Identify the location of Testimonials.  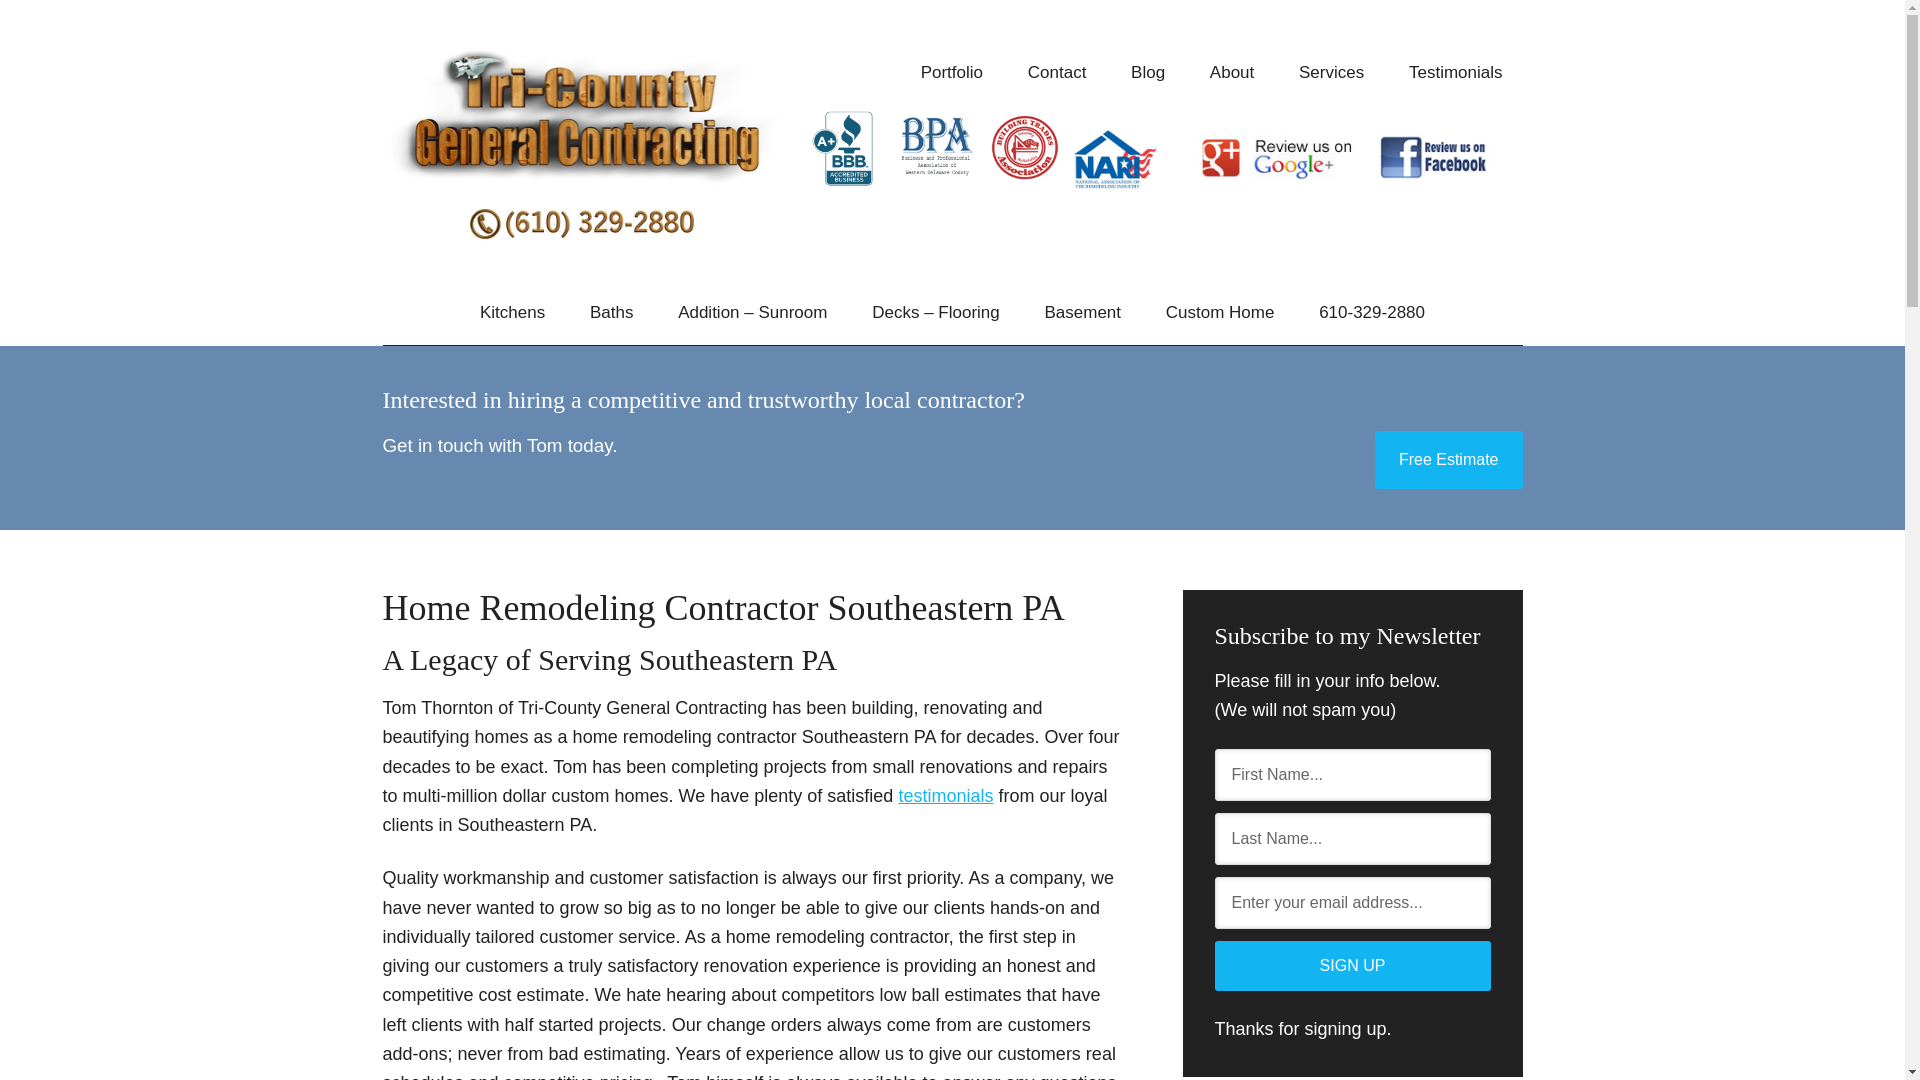
(1455, 72).